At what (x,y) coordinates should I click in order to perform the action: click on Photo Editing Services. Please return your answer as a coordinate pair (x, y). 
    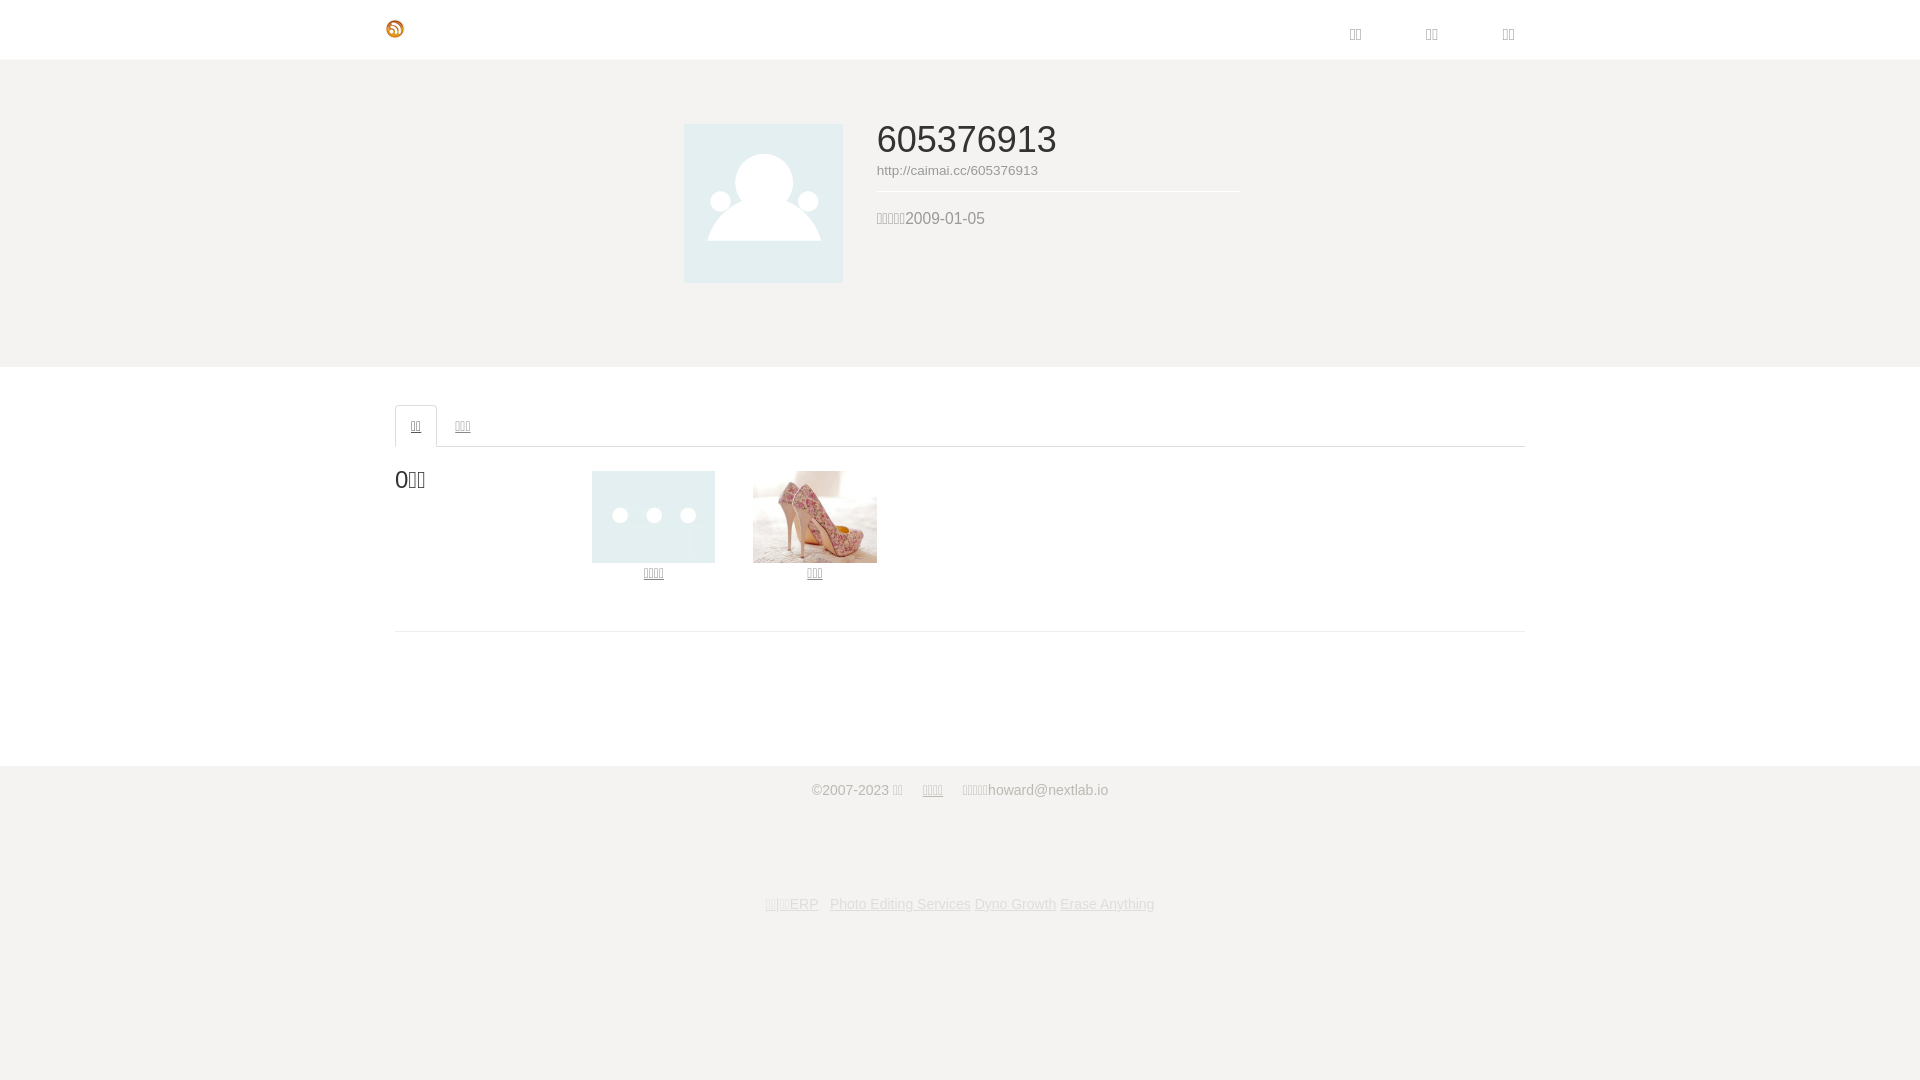
    Looking at the image, I should click on (900, 904).